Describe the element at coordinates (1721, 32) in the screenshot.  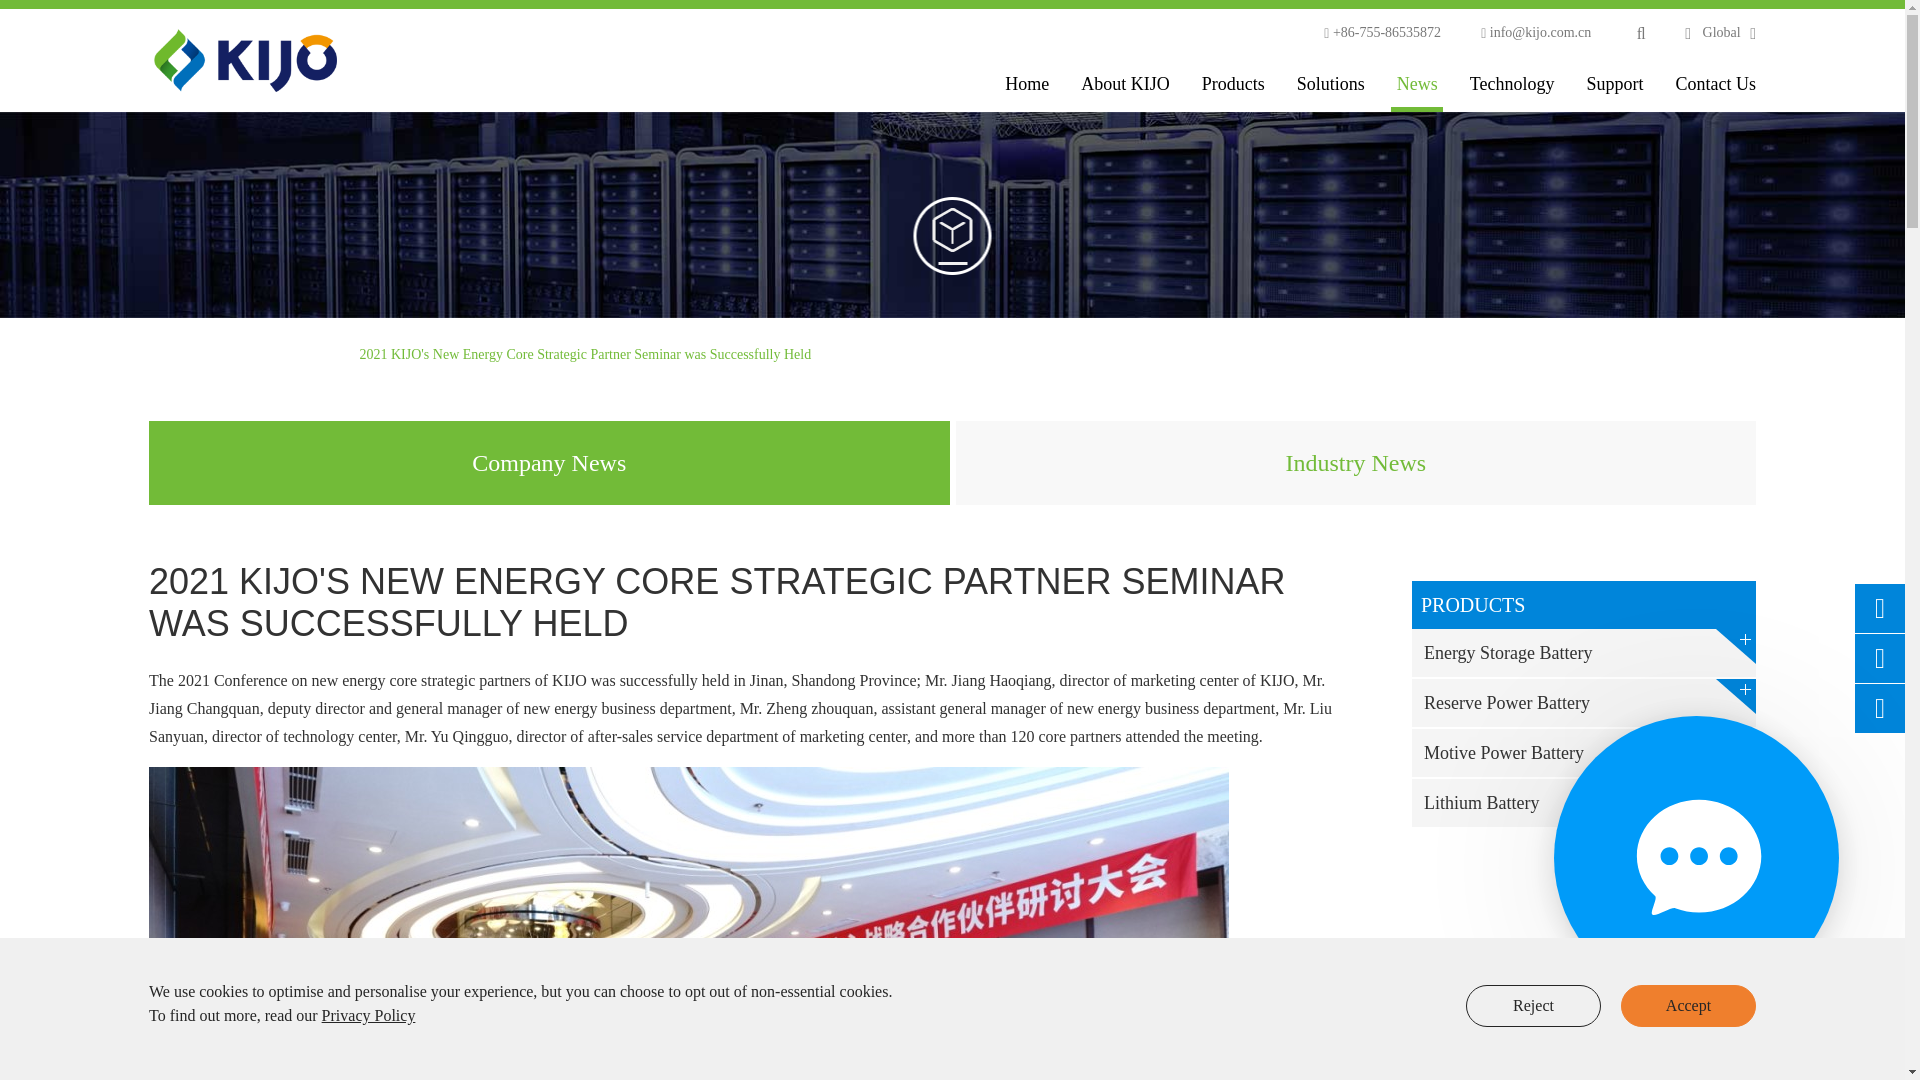
I see `Global` at that location.